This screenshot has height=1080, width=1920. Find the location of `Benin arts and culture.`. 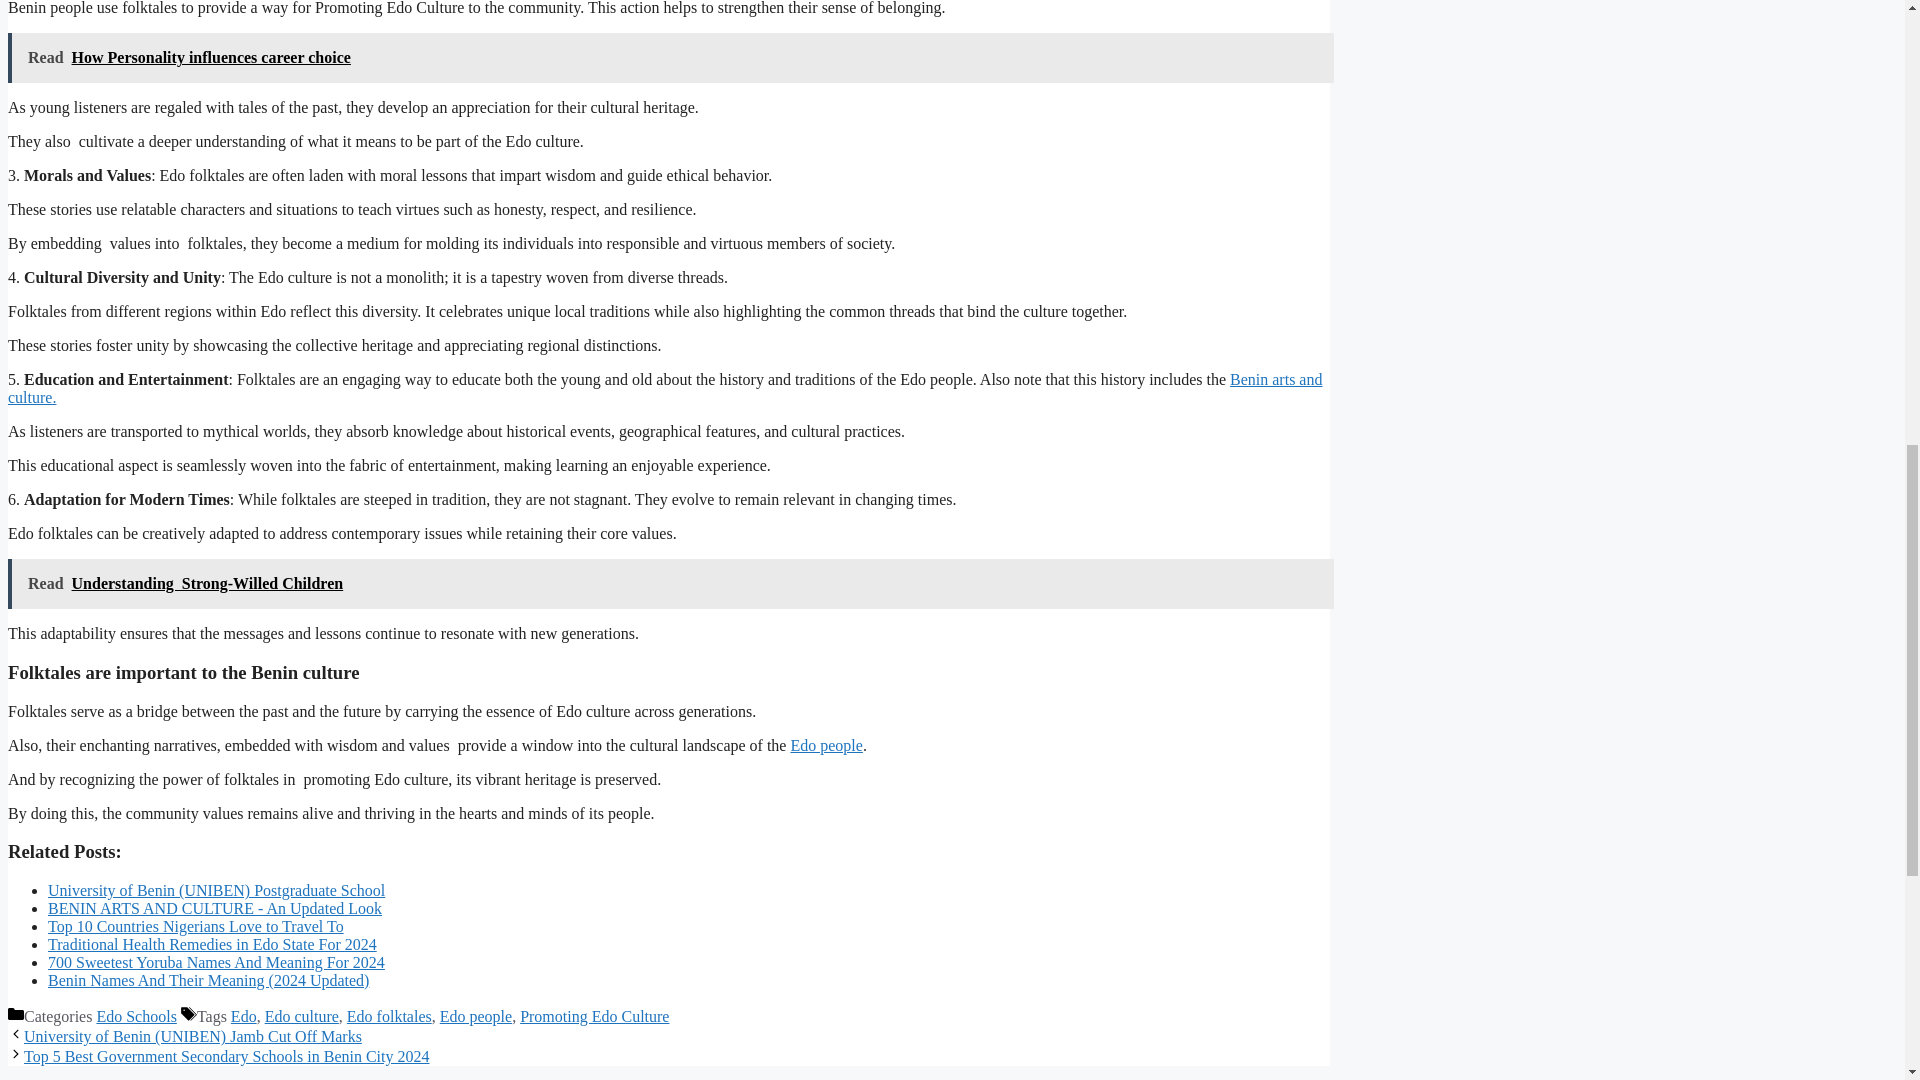

Benin arts and culture. is located at coordinates (664, 388).